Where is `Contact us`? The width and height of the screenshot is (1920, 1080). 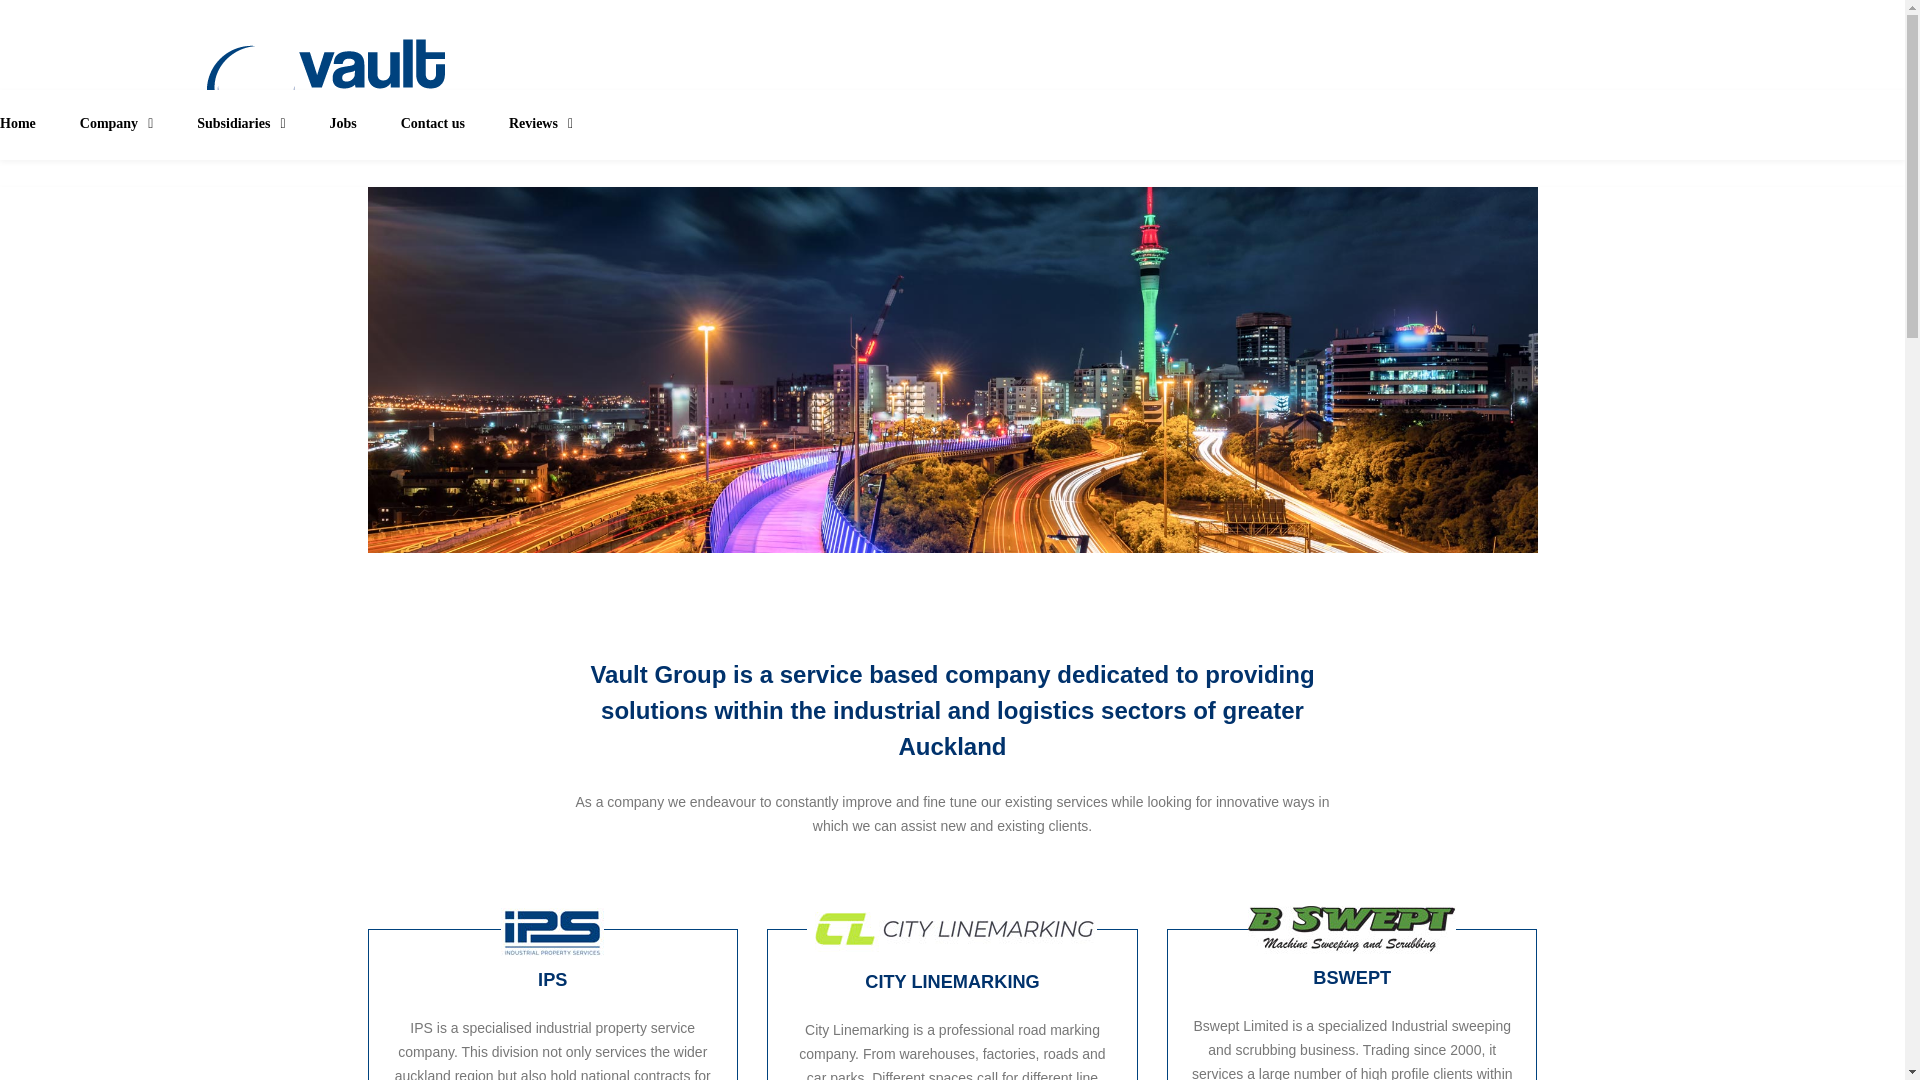 Contact us is located at coordinates (432, 124).